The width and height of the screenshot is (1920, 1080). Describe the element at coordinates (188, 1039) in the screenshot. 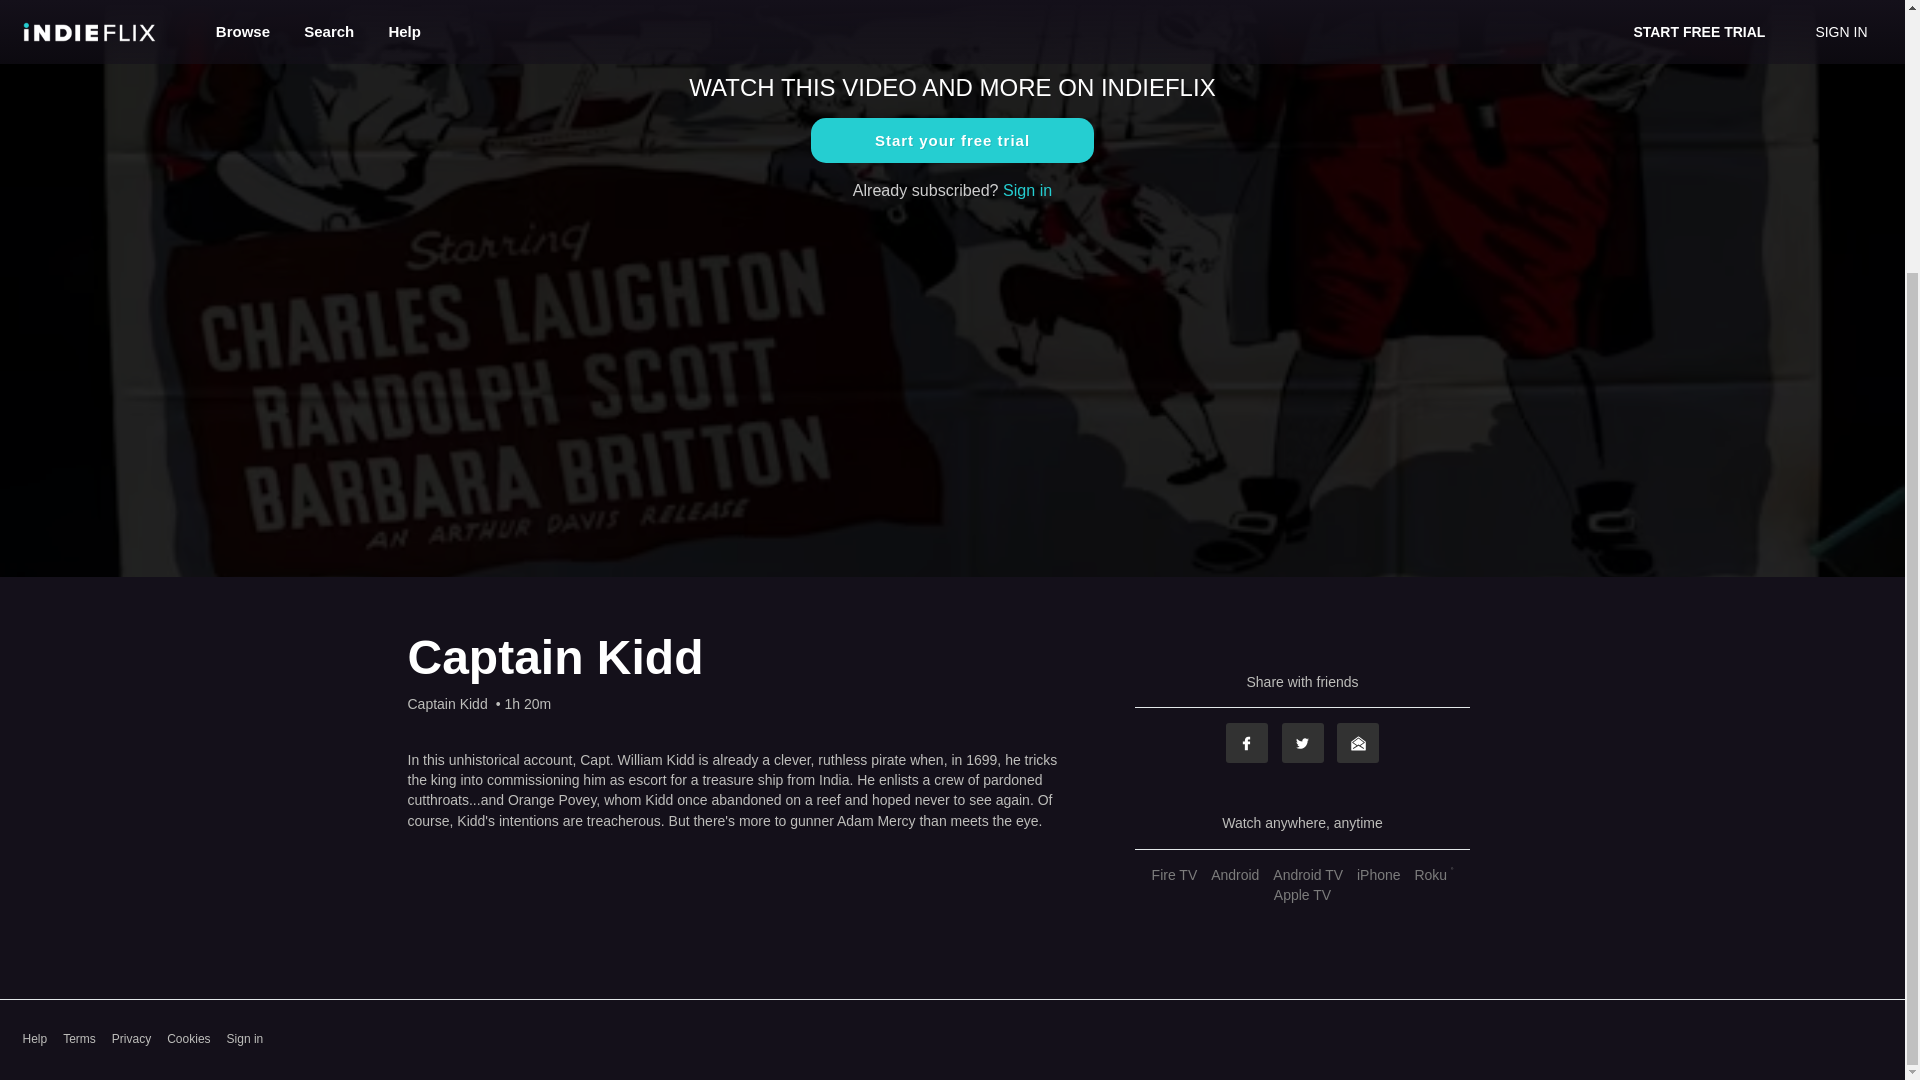

I see `Cookies` at that location.